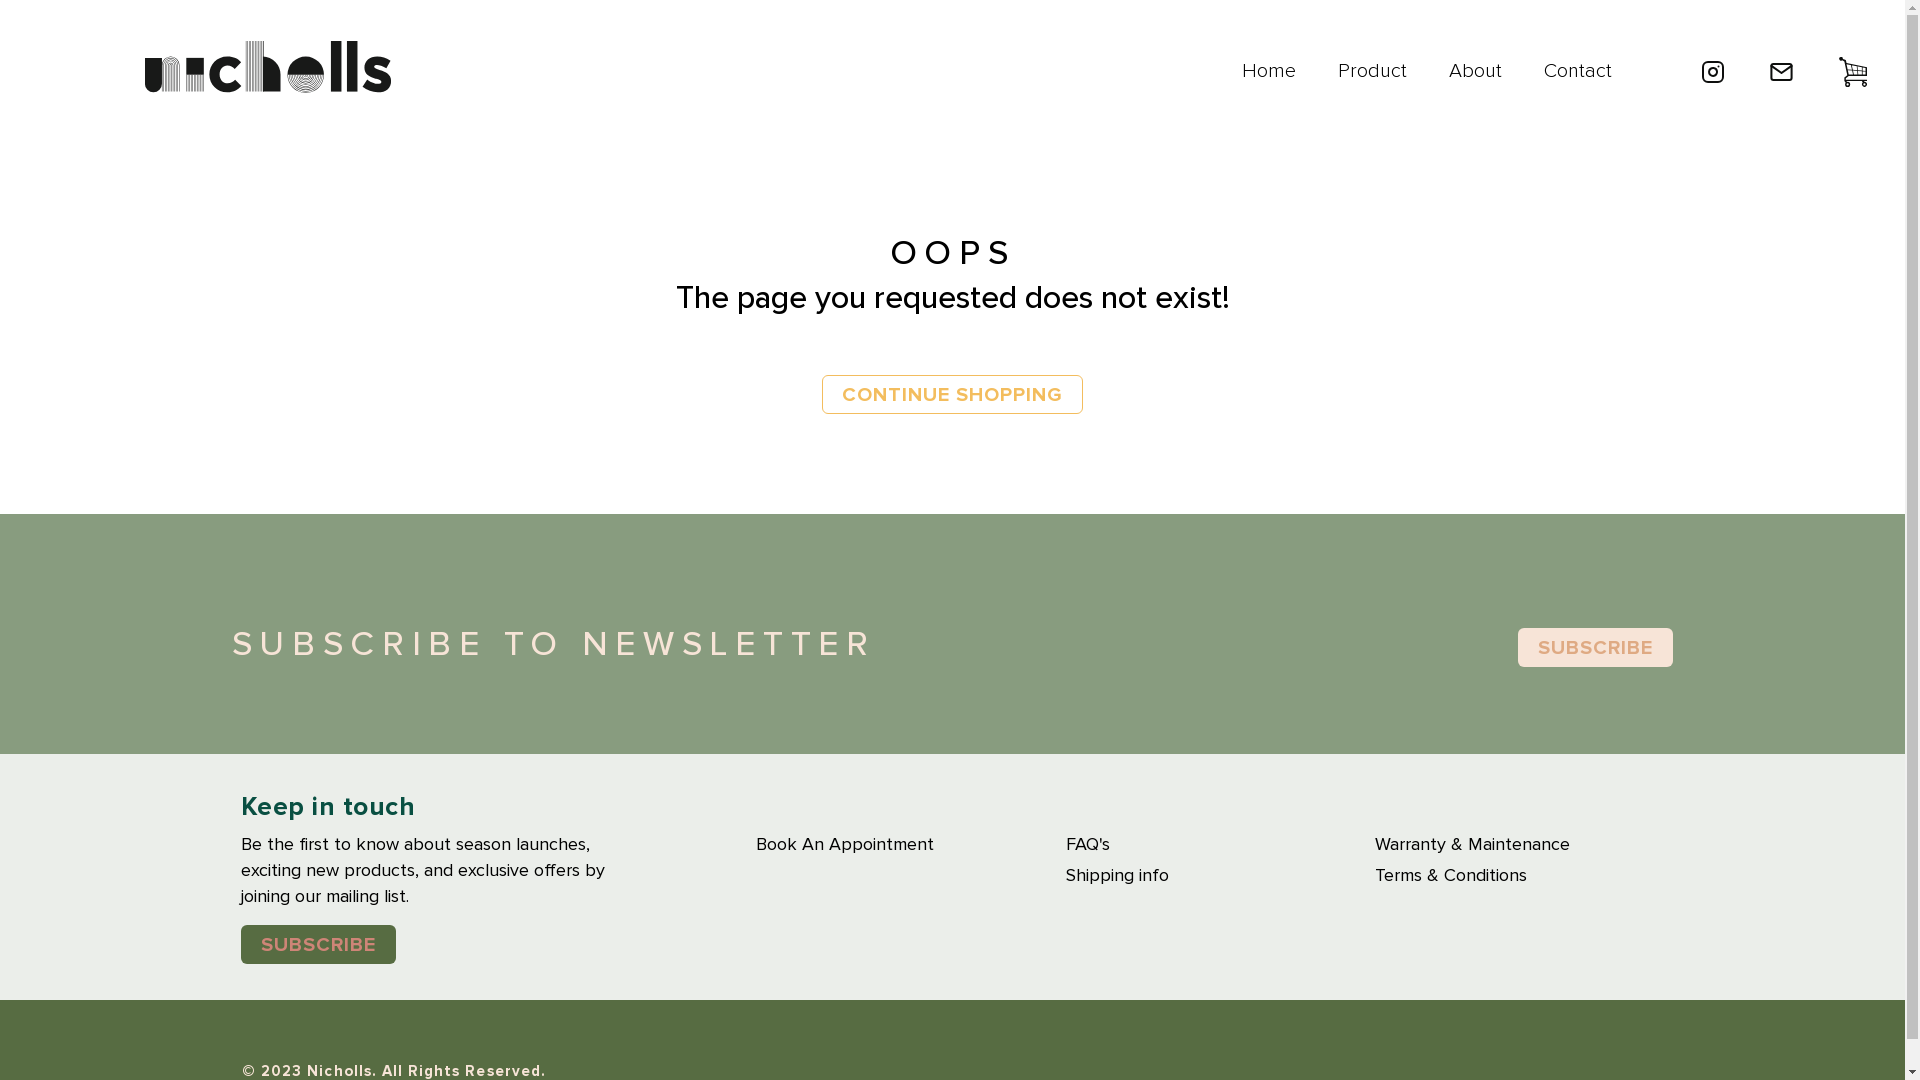 The image size is (1920, 1080). Describe the element at coordinates (1372, 74) in the screenshot. I see `Product` at that location.